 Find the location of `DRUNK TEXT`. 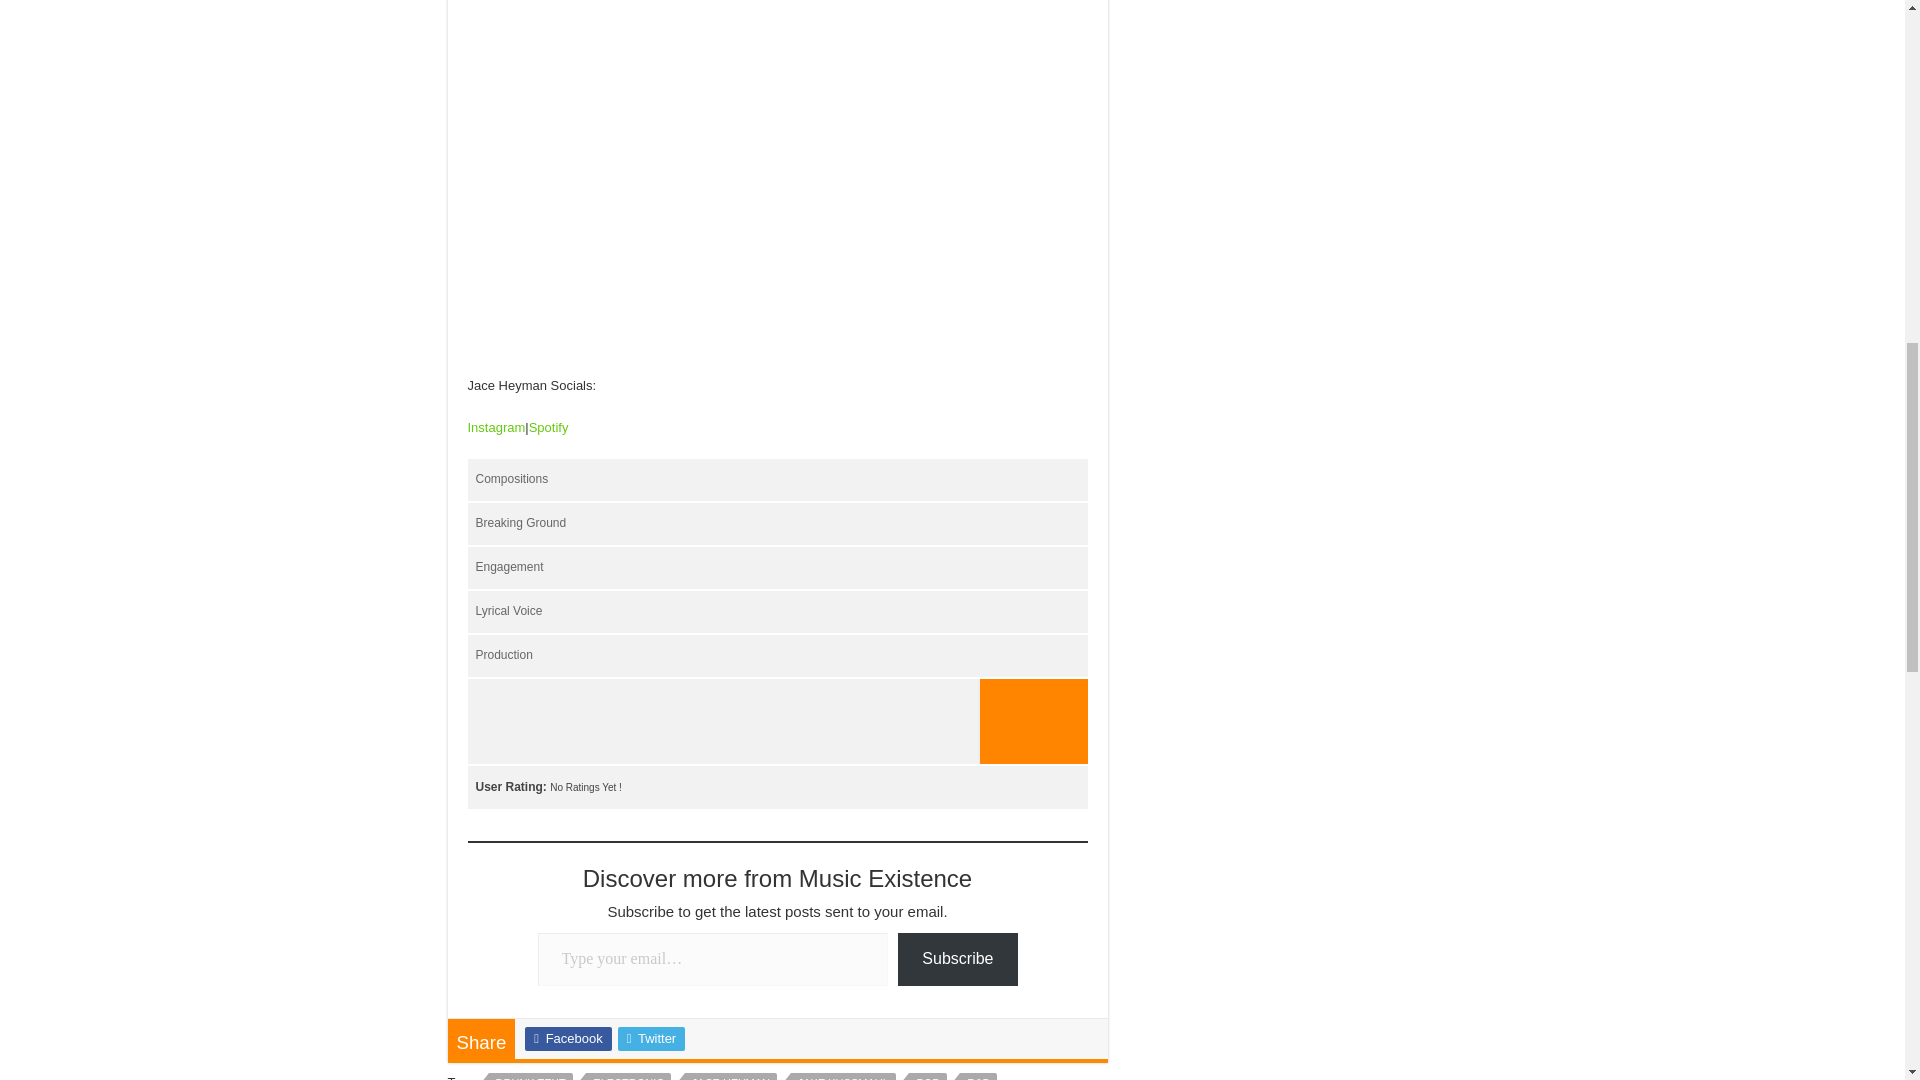

DRUNK TEXT is located at coordinates (530, 1076).